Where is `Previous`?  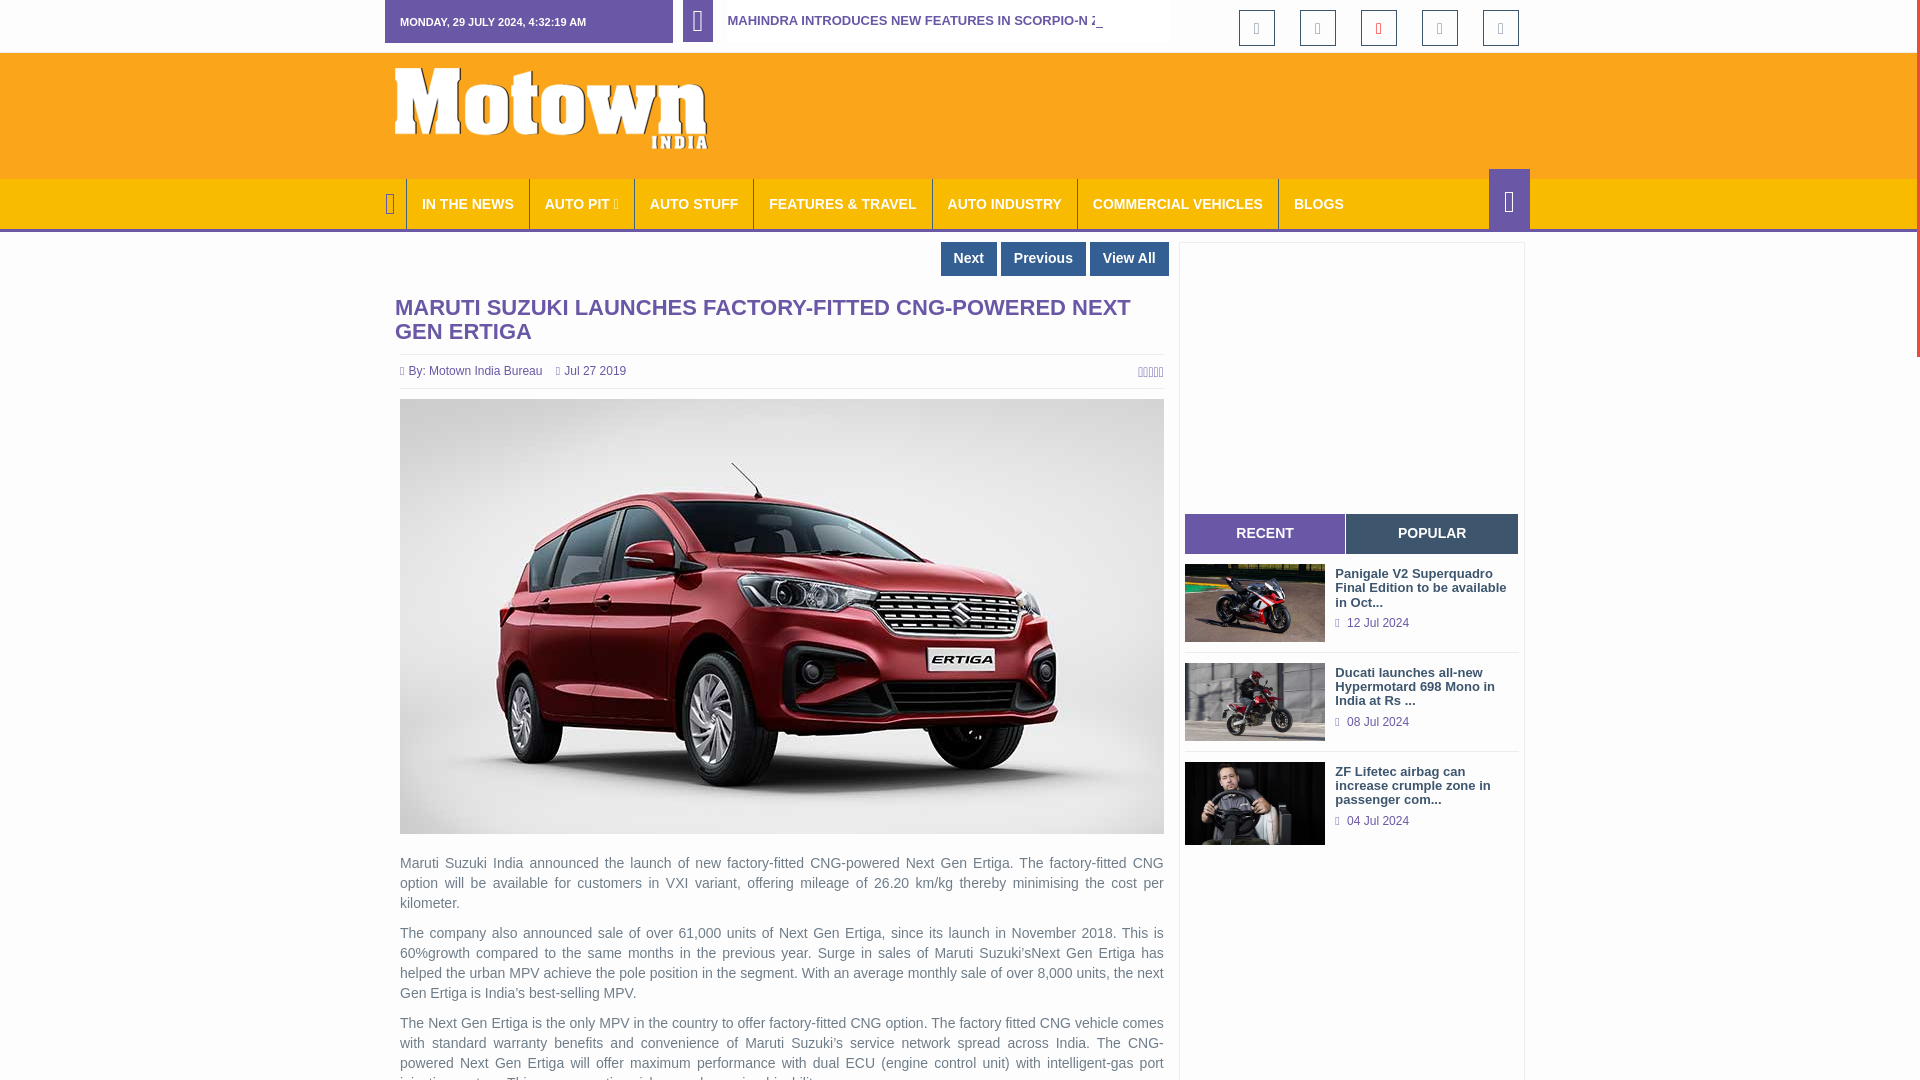 Previous is located at coordinates (1043, 258).